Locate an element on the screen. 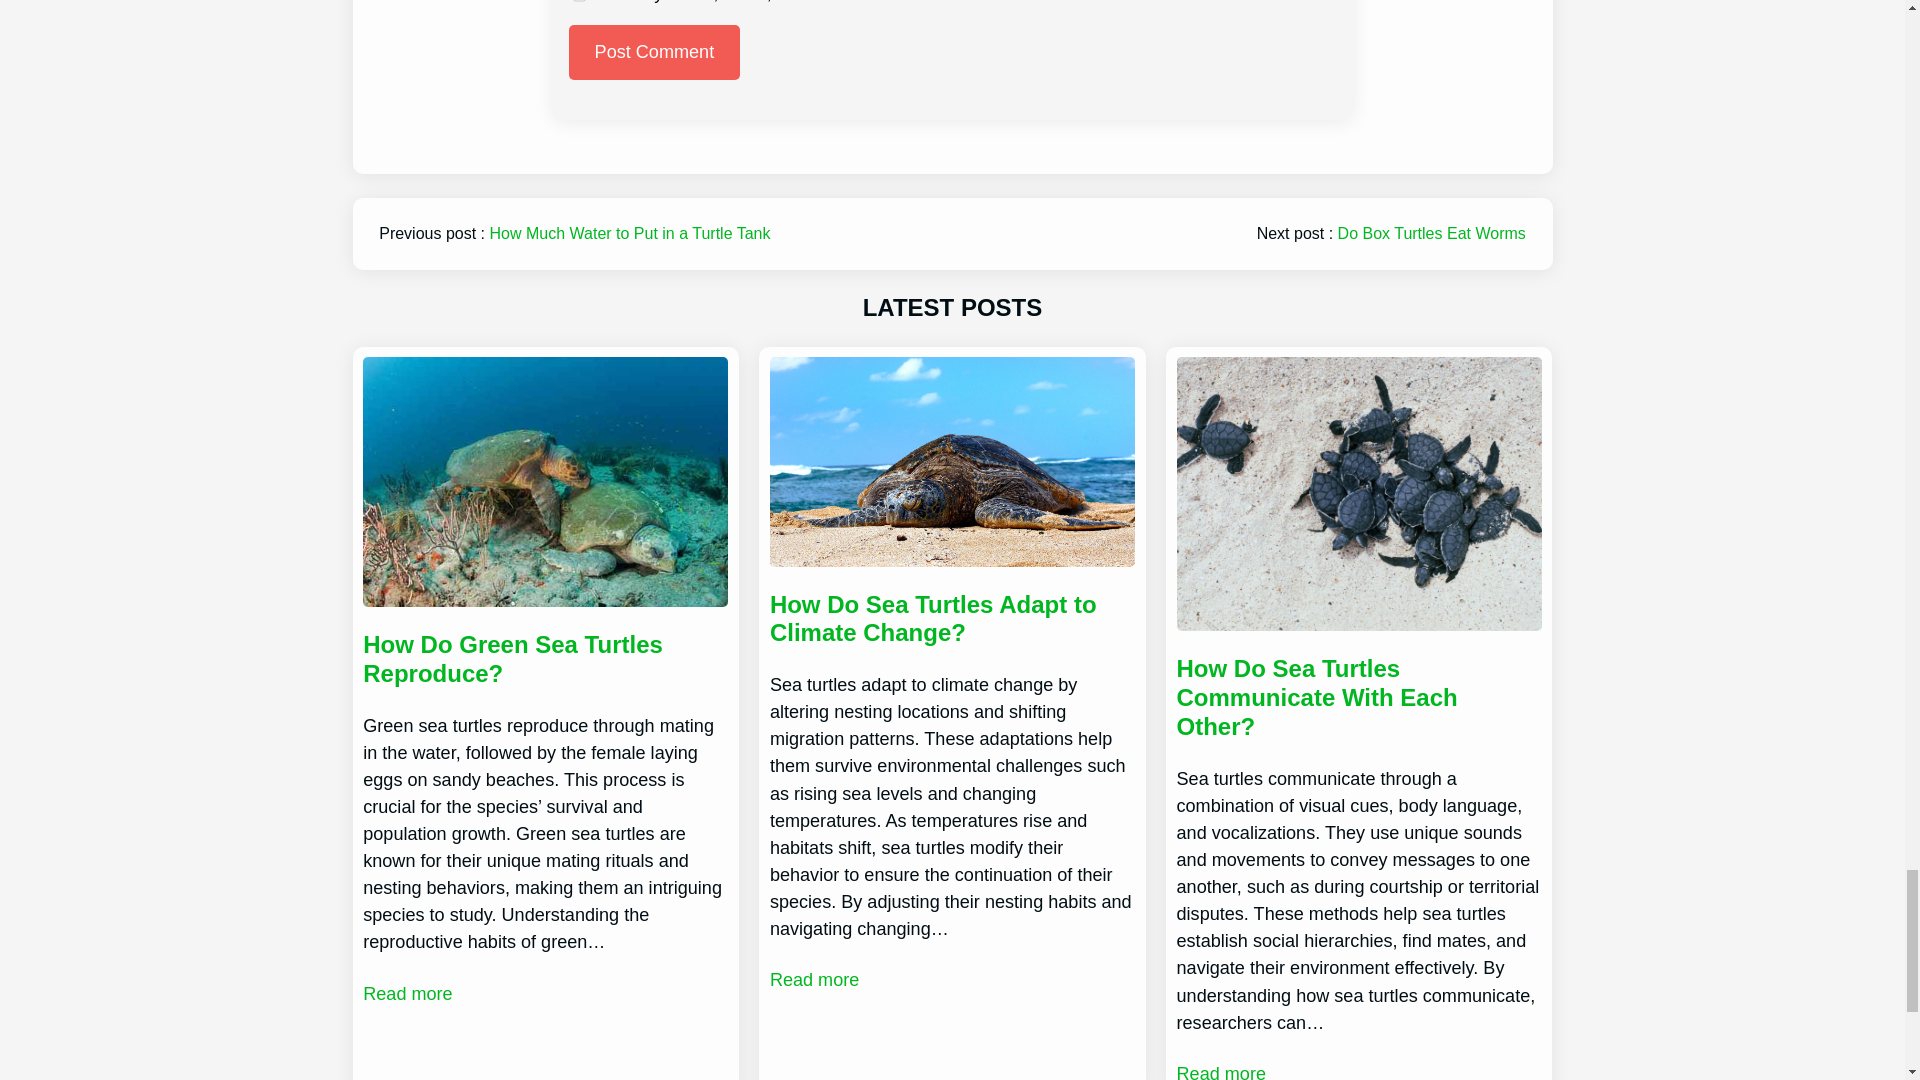 This screenshot has width=1920, height=1080. Post Comment is located at coordinates (654, 52).